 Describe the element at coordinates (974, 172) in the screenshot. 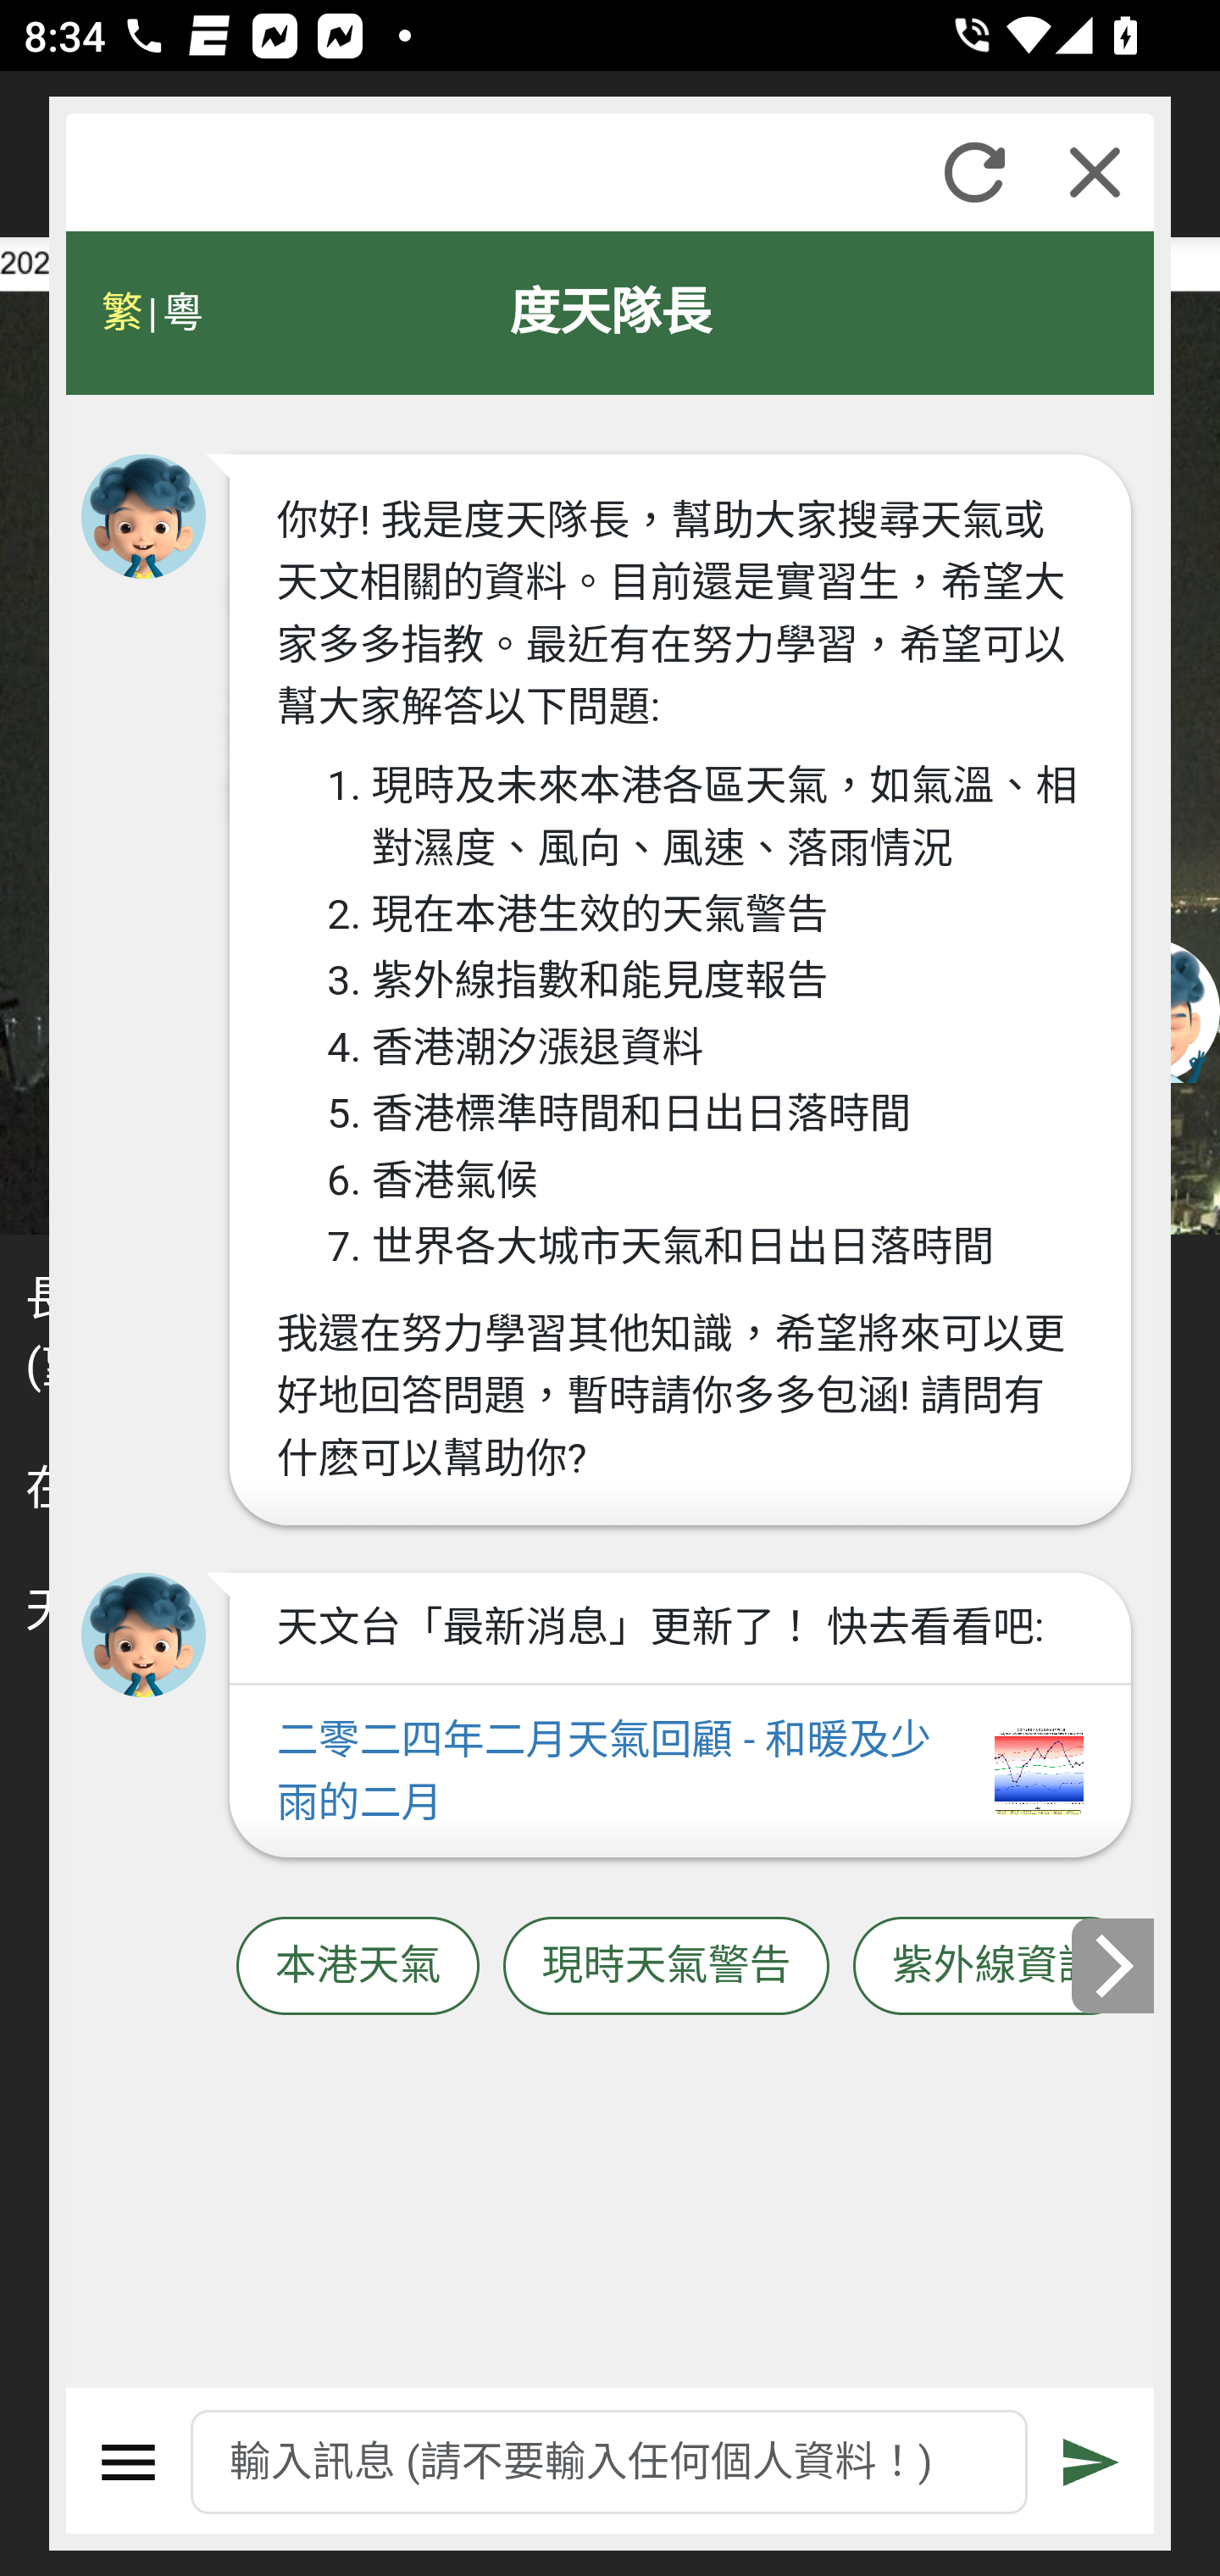

I see `重新整理` at that location.